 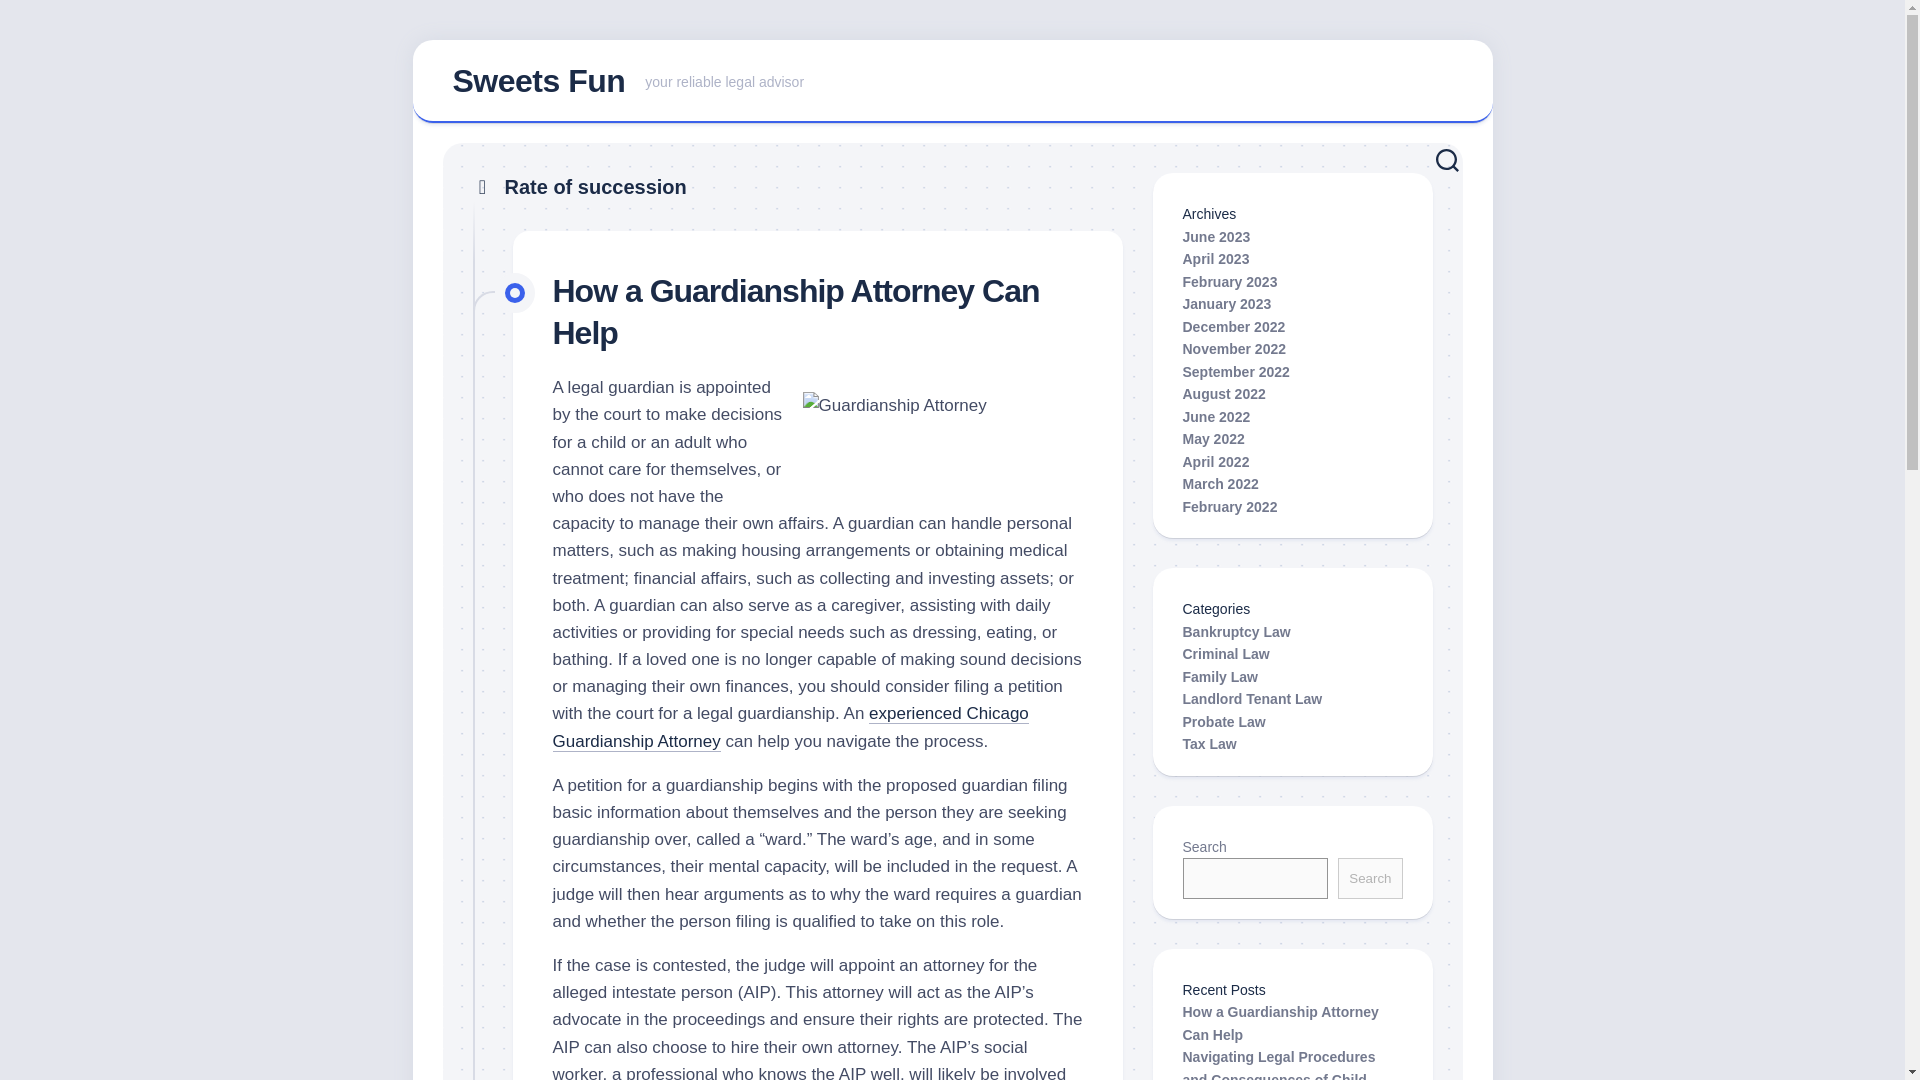 What do you see at coordinates (1226, 654) in the screenshot?
I see `December 2022` at bounding box center [1226, 654].